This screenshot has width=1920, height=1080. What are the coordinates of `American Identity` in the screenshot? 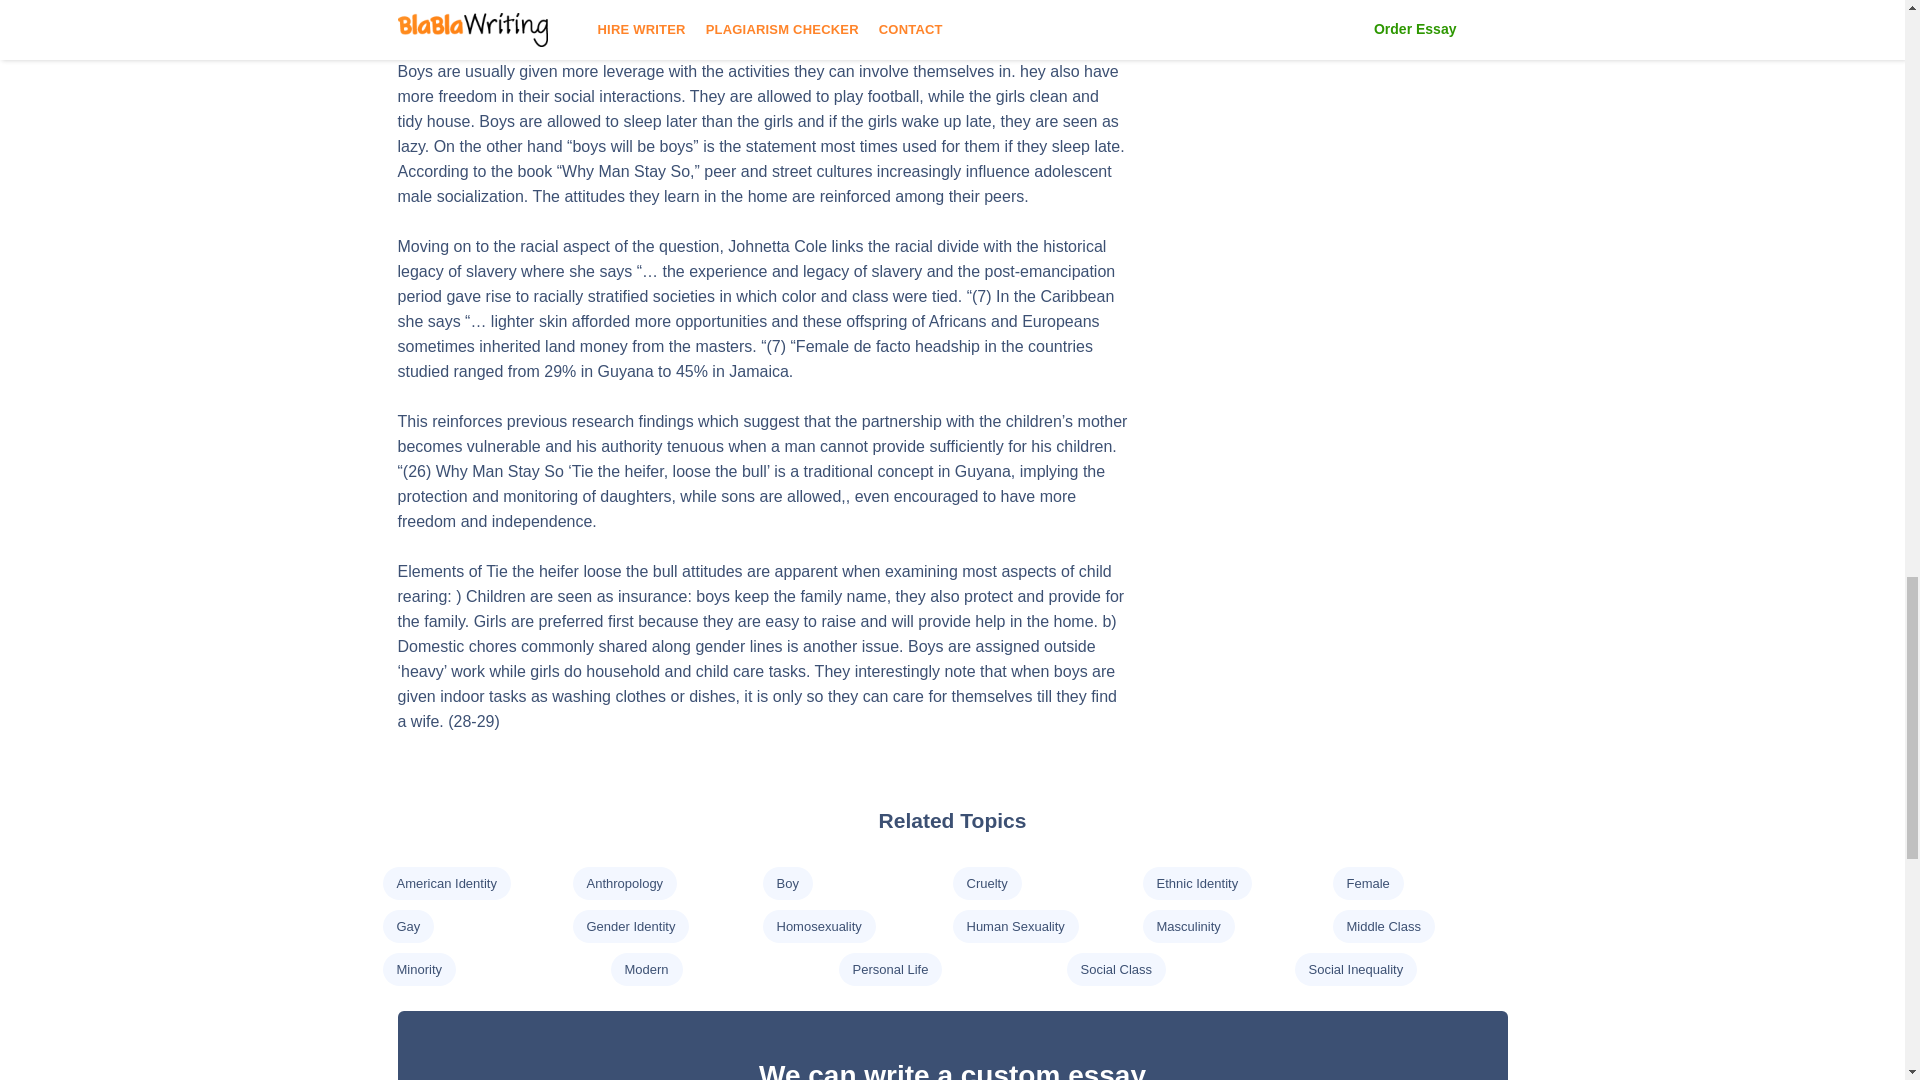 It's located at (445, 883).